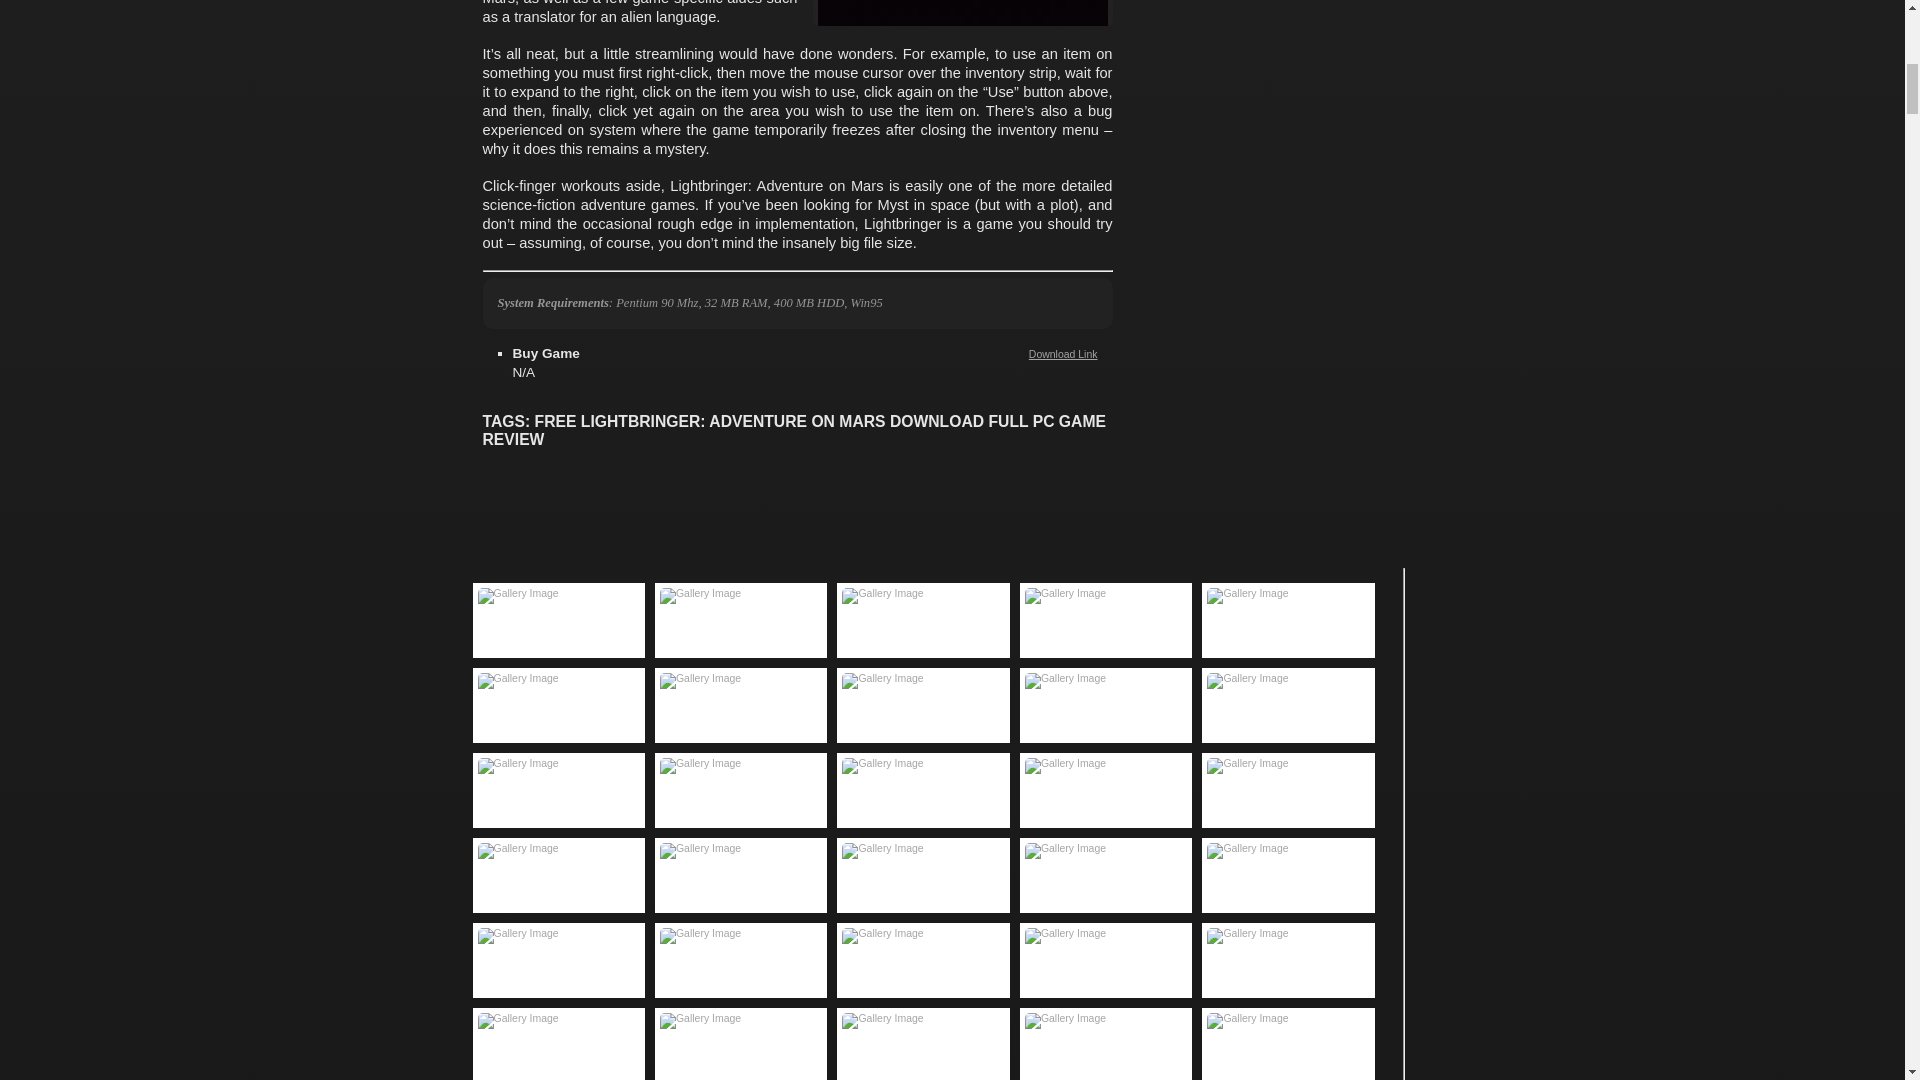  What do you see at coordinates (558, 620) in the screenshot?
I see `Gallery Image` at bounding box center [558, 620].